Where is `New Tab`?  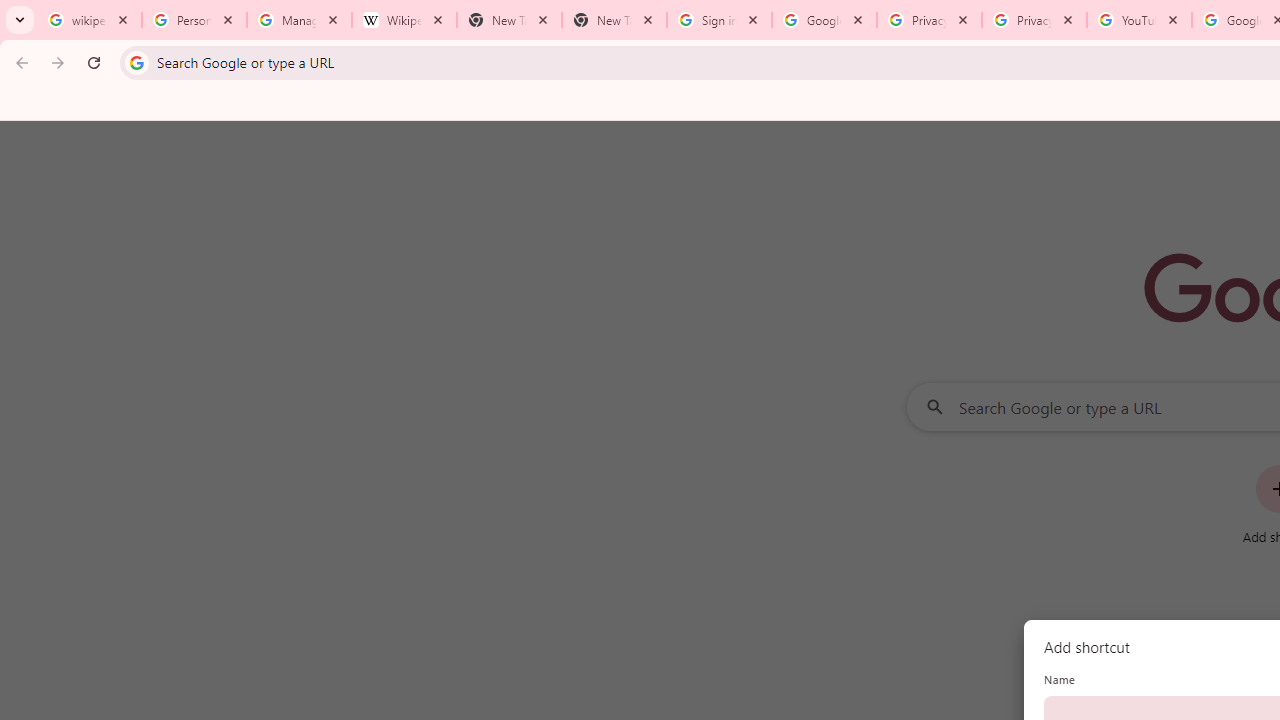 New Tab is located at coordinates (614, 20).